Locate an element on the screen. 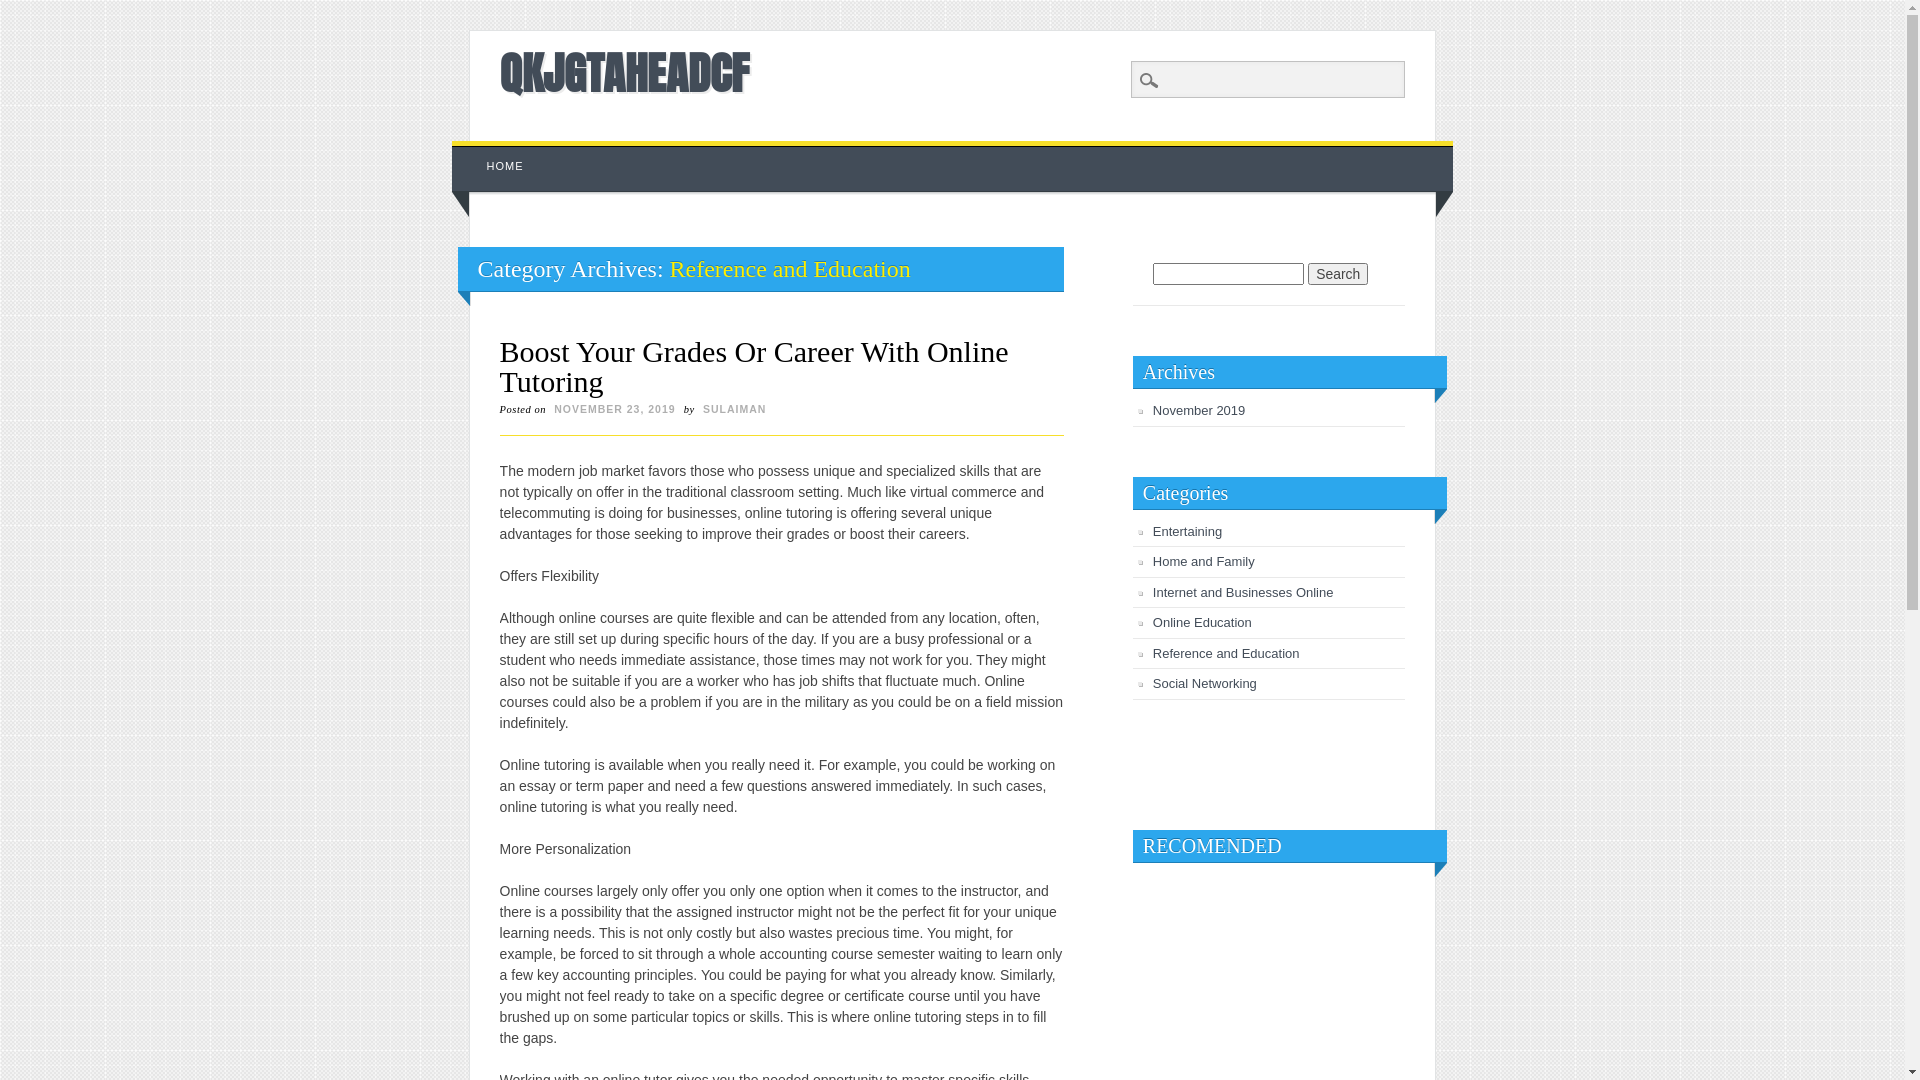 The height and width of the screenshot is (1080, 1920). November 2019 is located at coordinates (1200, 410).